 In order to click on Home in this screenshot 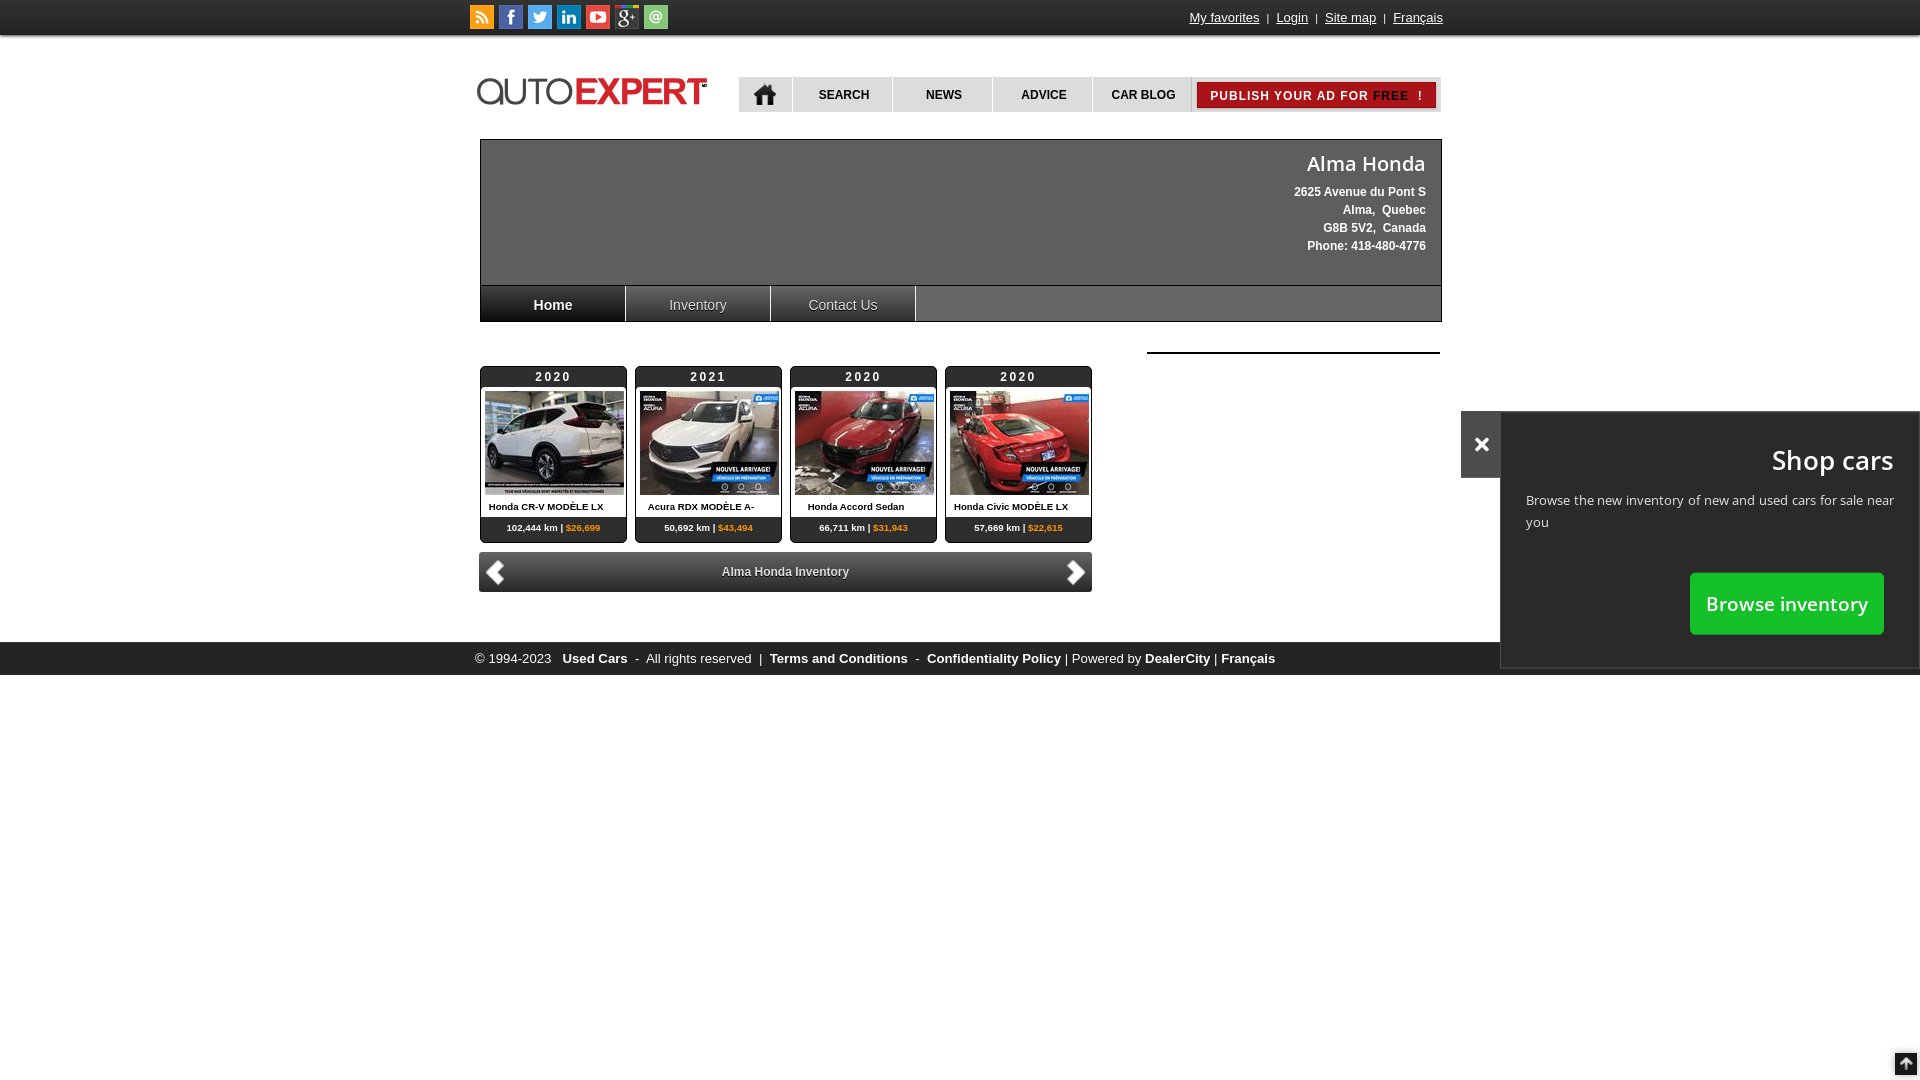, I will do `click(554, 304)`.